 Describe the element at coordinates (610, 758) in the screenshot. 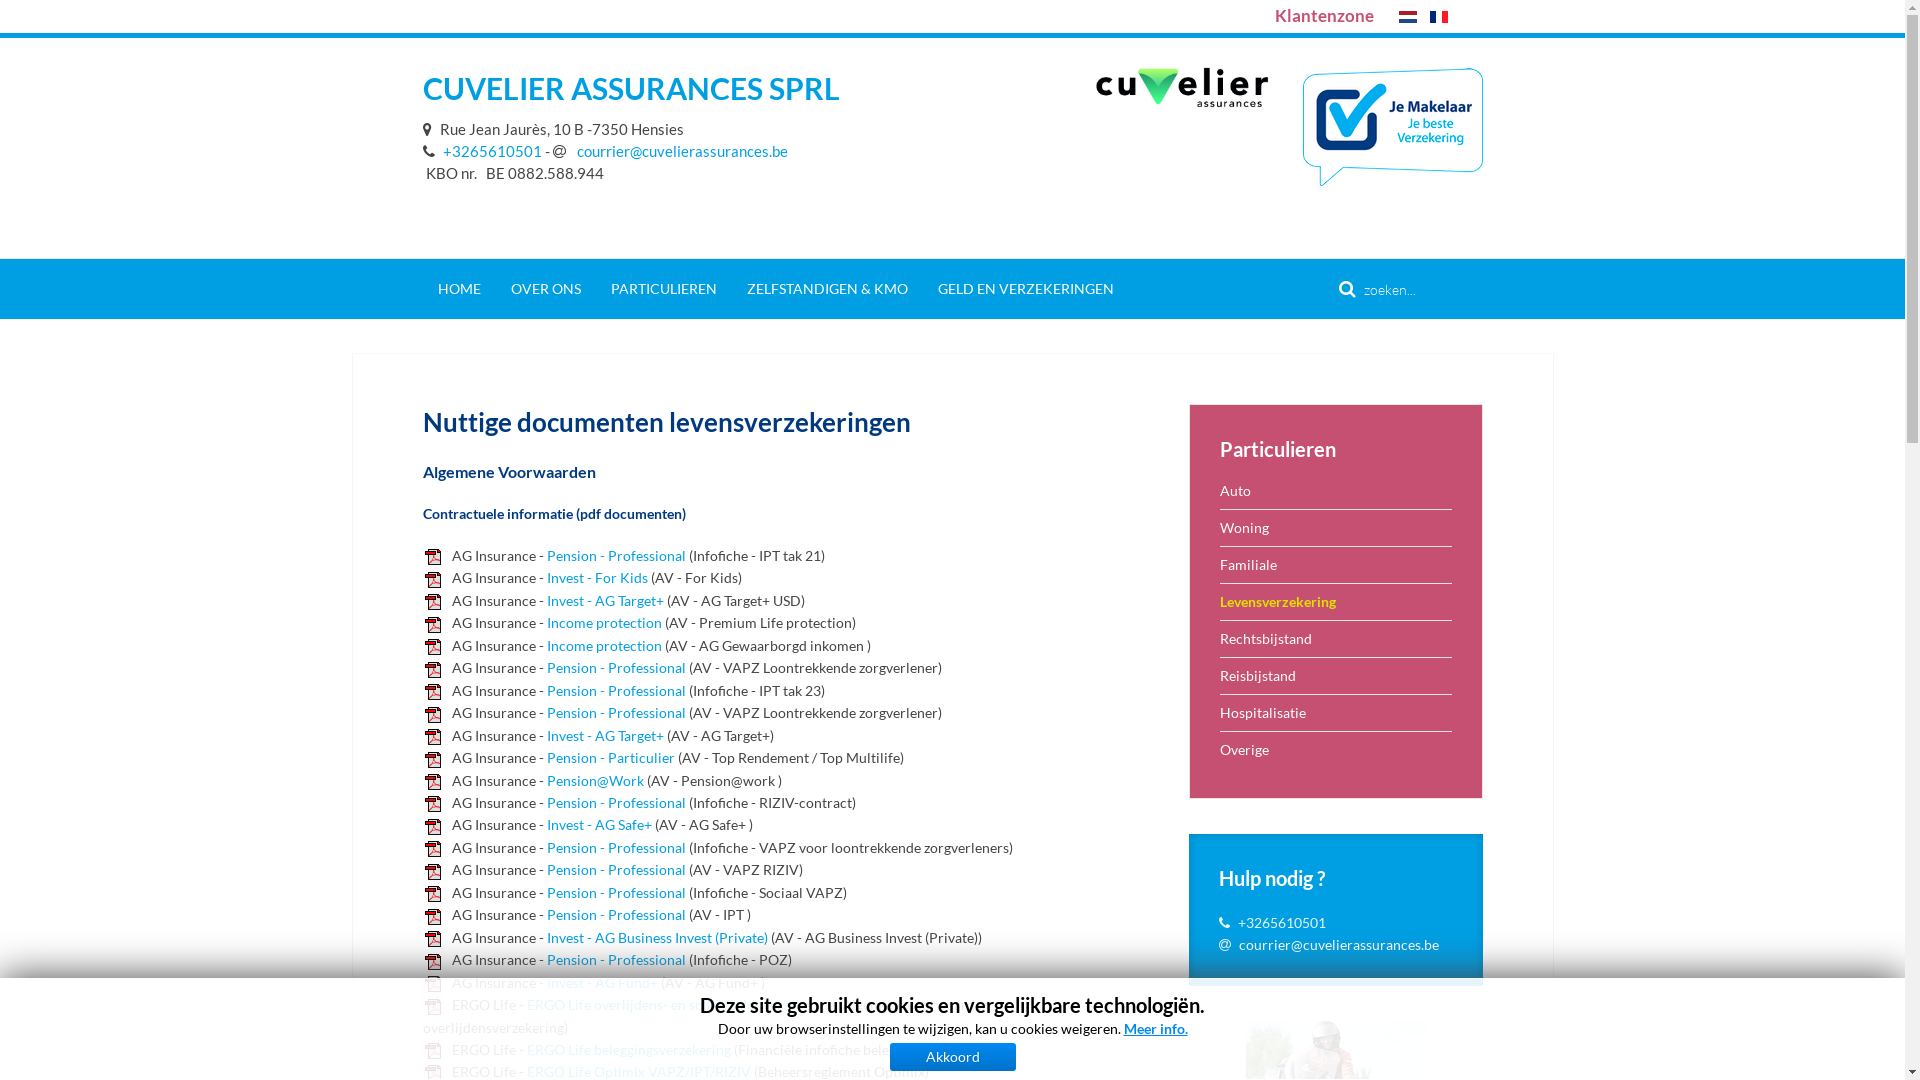

I see `Pension - Particulier` at that location.